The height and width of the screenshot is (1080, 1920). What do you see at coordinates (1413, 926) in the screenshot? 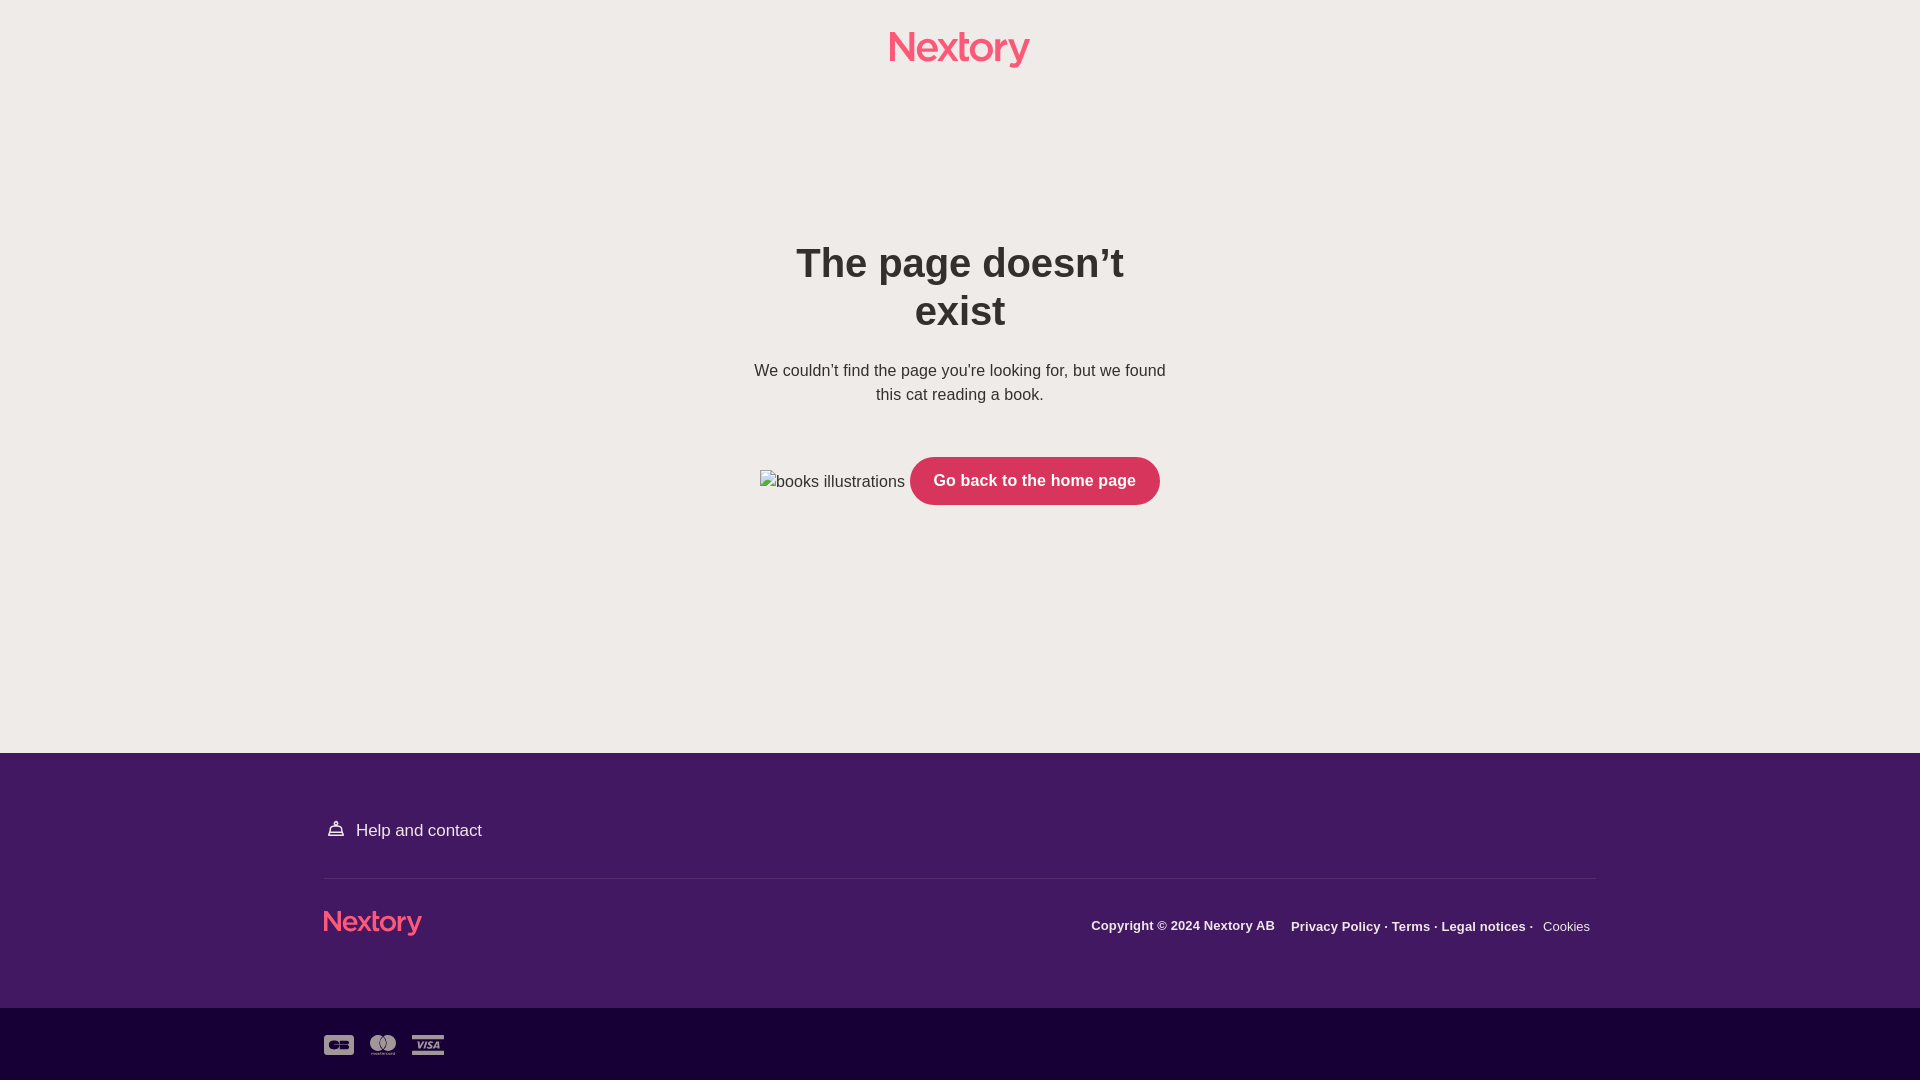
I see `Terms` at bounding box center [1413, 926].